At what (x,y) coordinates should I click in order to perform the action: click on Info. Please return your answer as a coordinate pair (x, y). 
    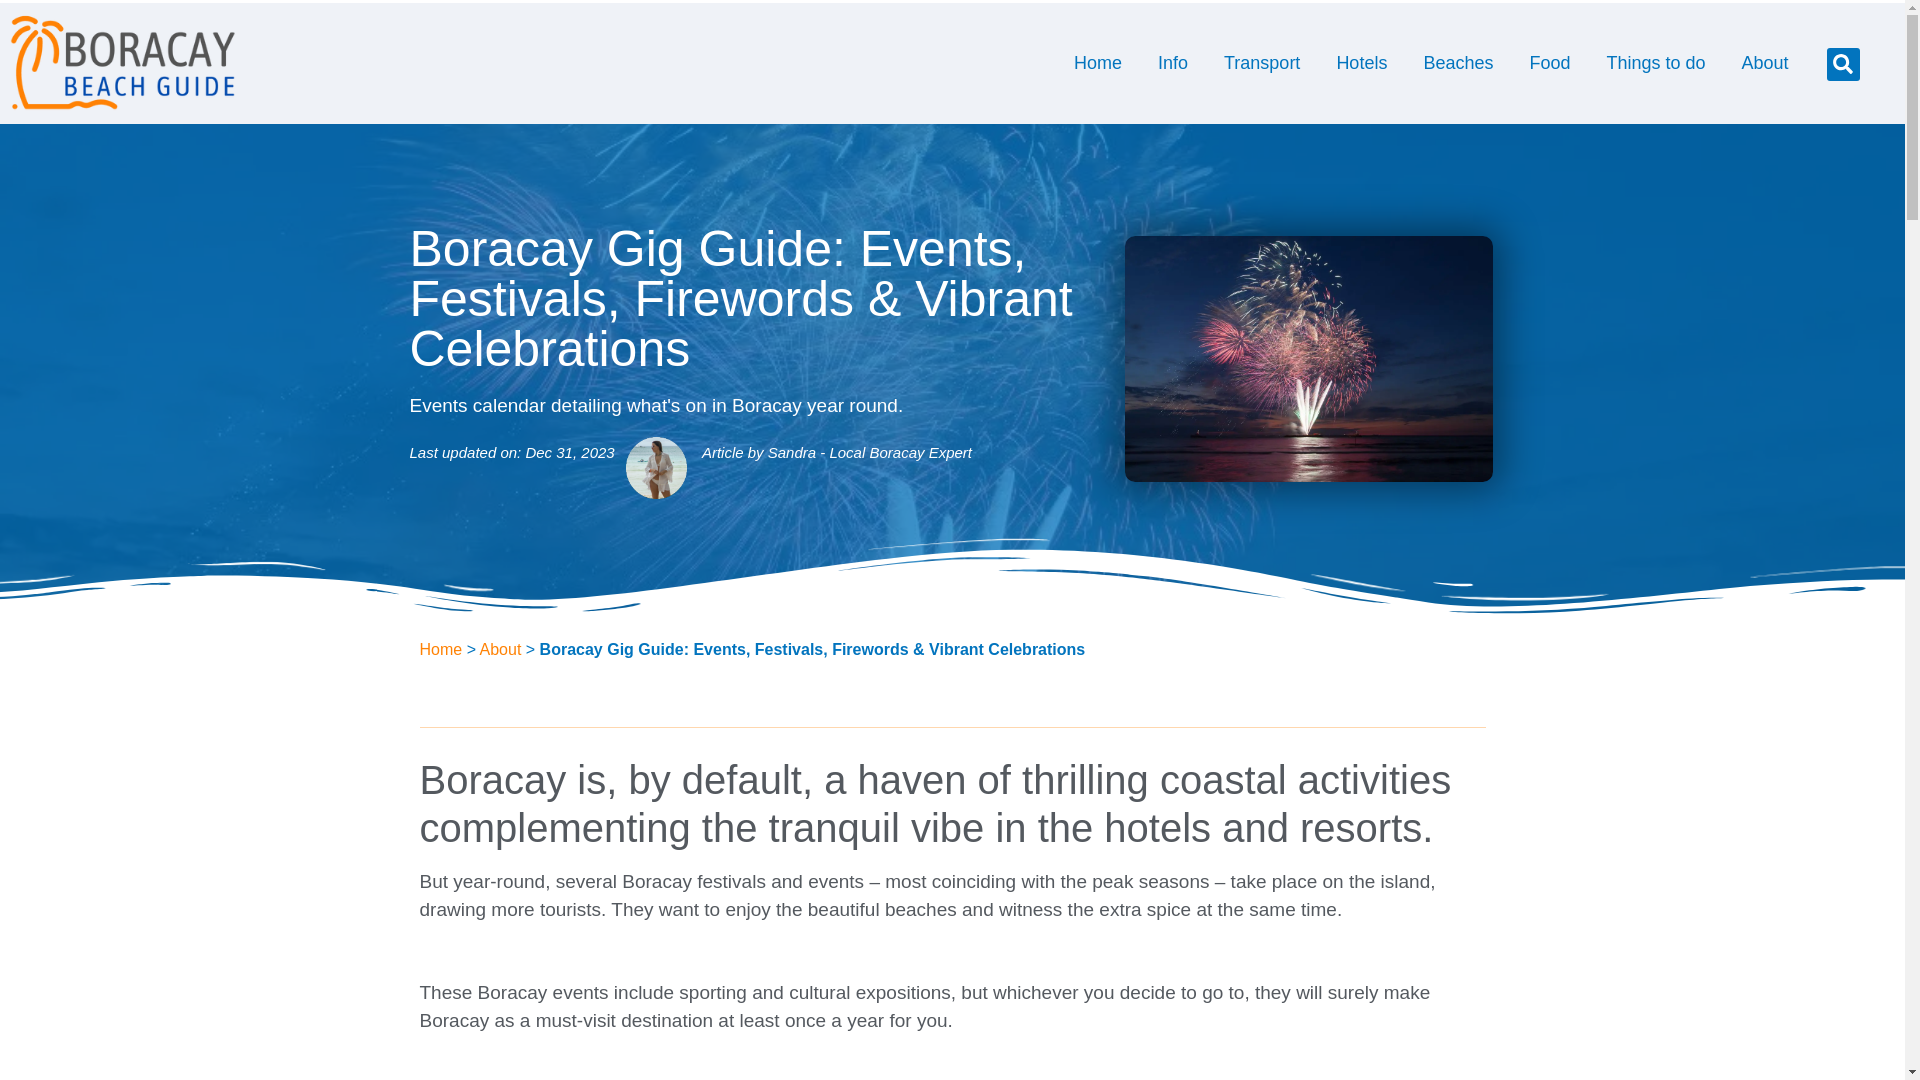
    Looking at the image, I should click on (1172, 62).